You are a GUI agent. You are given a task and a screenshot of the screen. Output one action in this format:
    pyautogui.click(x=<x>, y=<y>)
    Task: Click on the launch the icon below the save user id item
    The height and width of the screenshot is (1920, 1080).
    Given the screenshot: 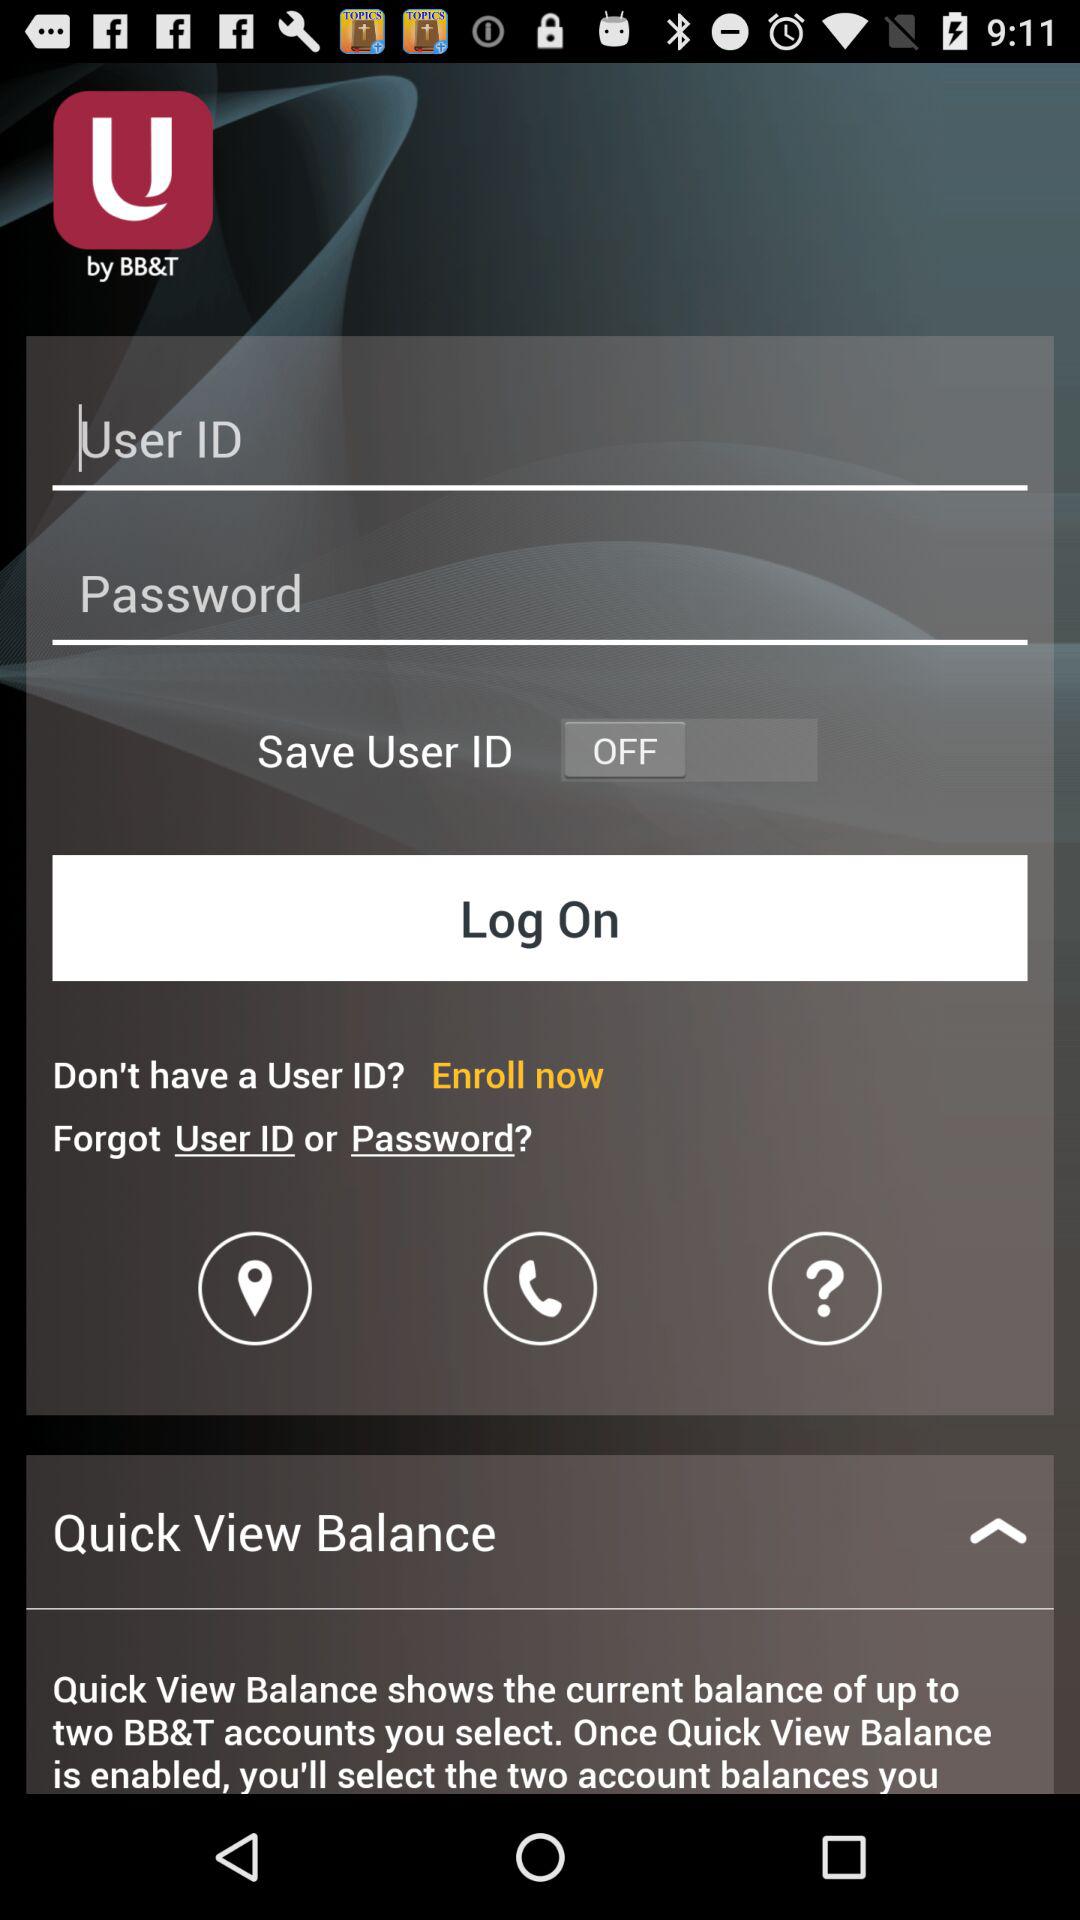 What is the action you would take?
    pyautogui.click(x=540, y=918)
    